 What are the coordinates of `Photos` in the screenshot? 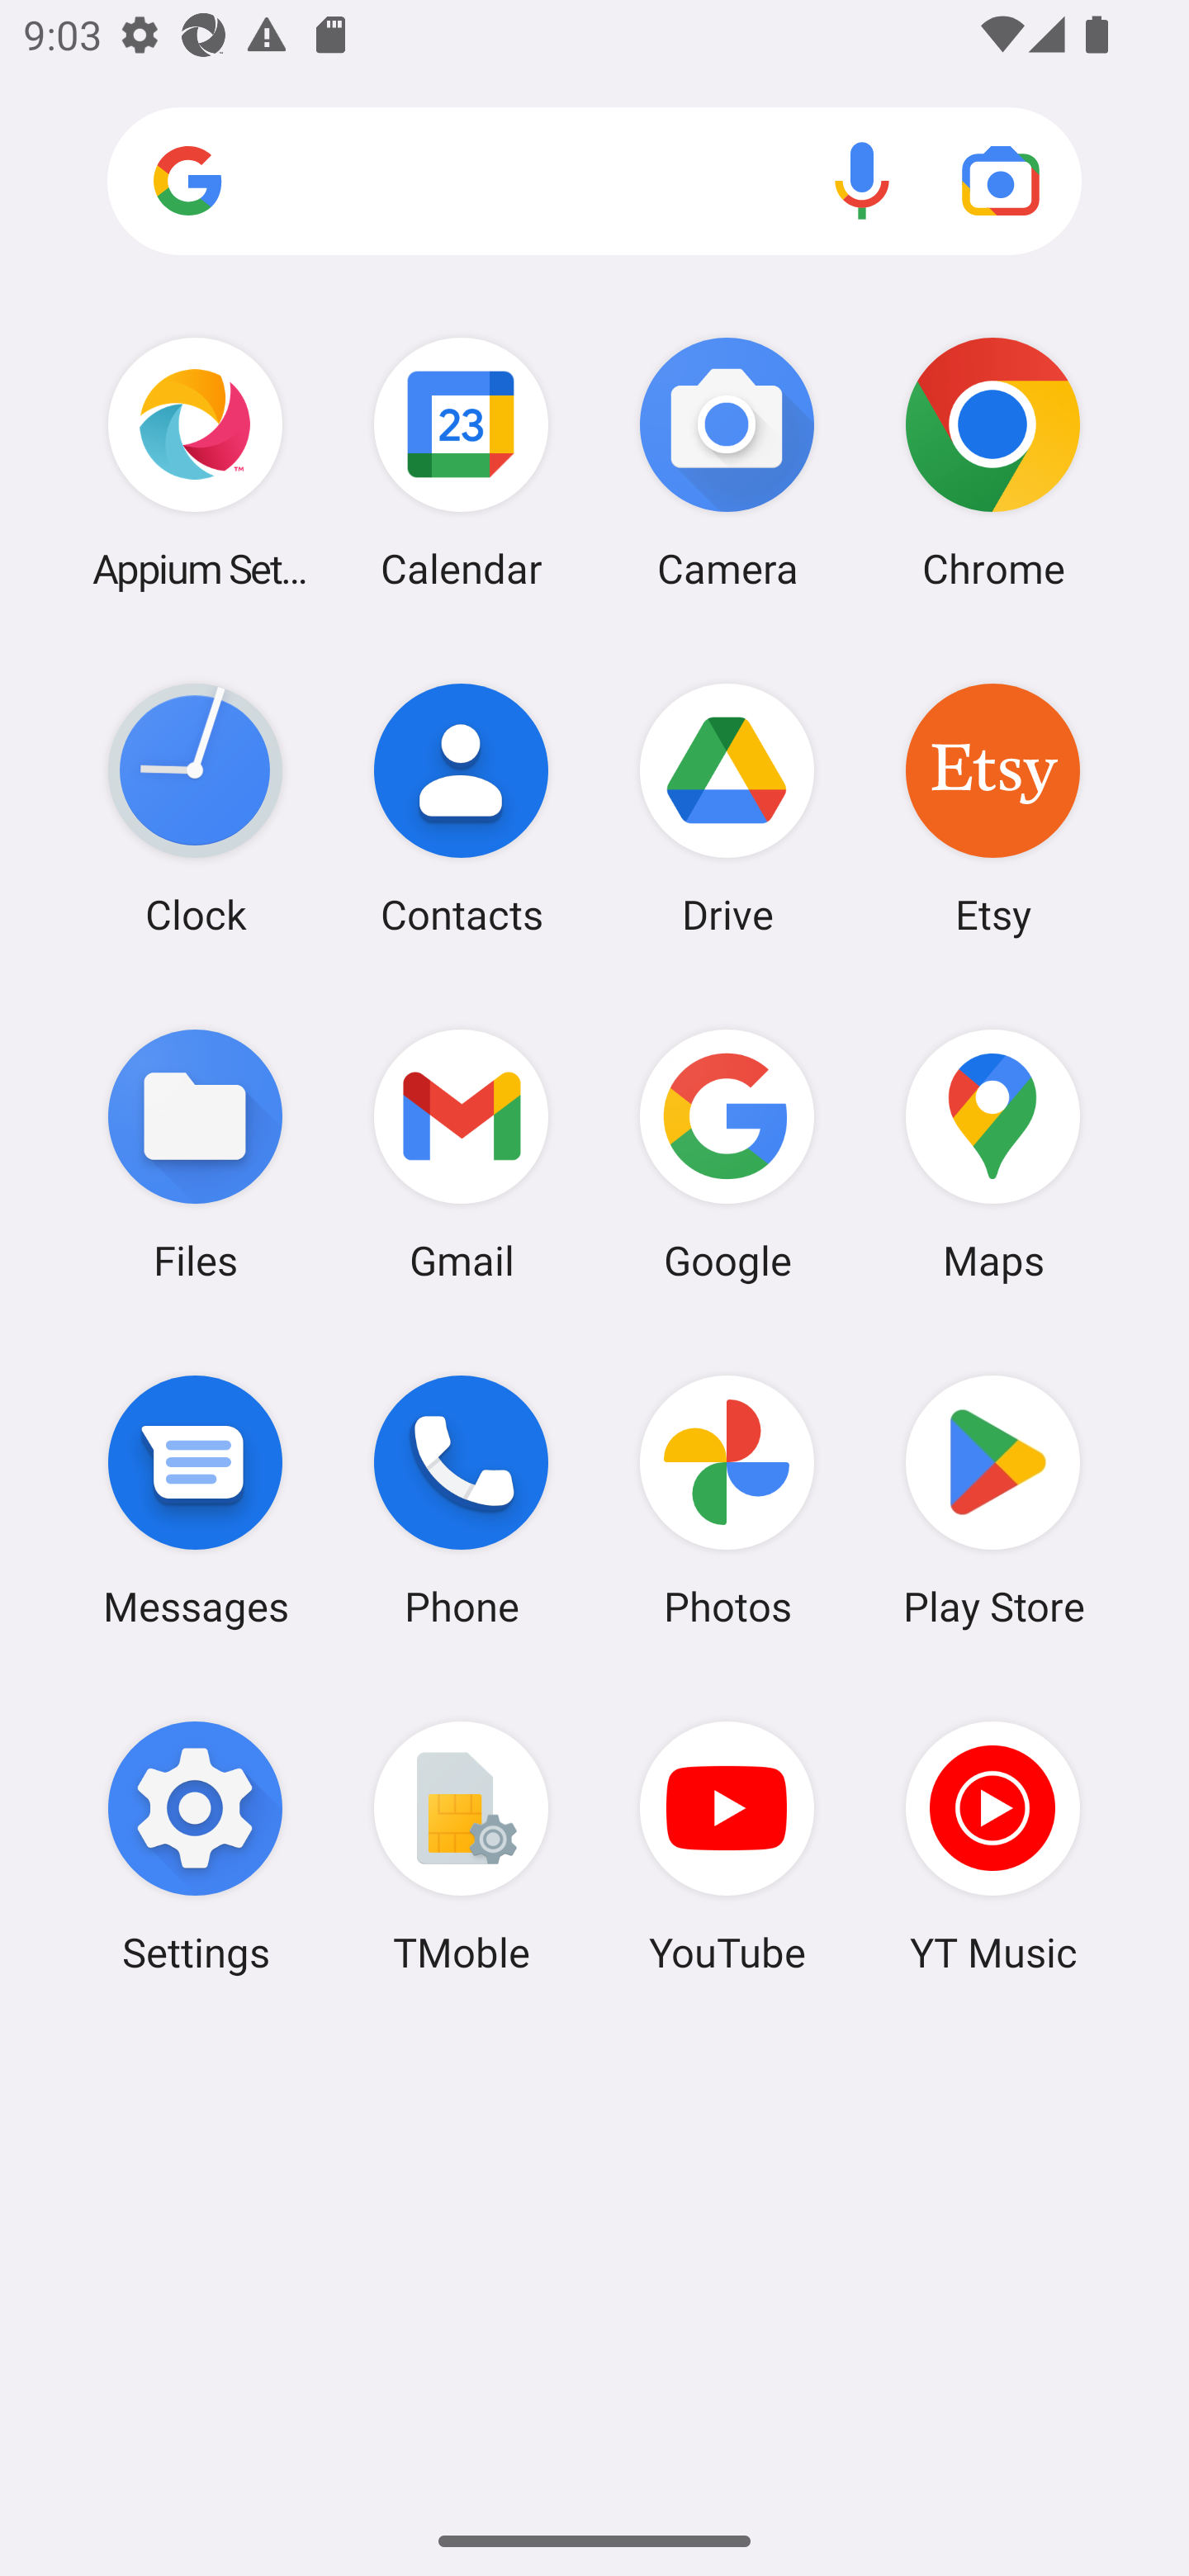 It's located at (727, 1500).